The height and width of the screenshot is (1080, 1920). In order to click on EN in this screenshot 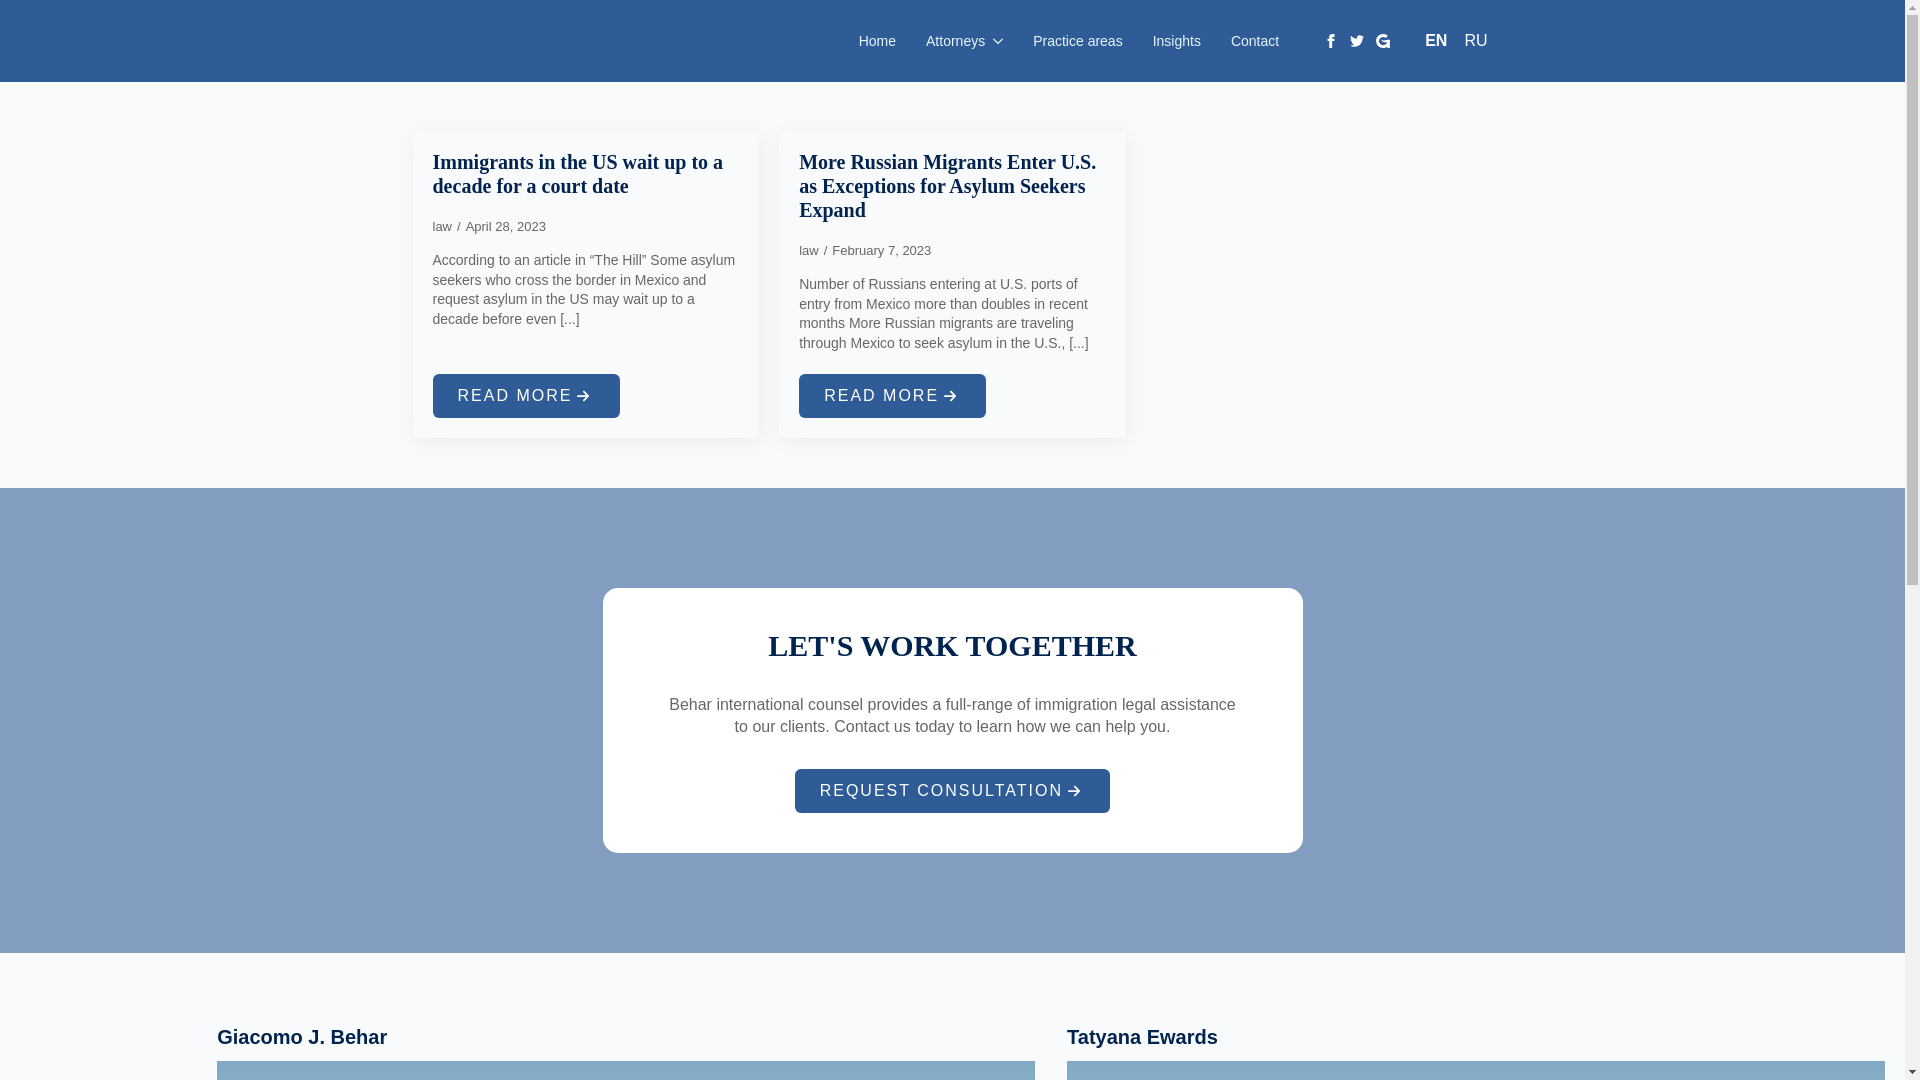, I will do `click(1436, 40)`.